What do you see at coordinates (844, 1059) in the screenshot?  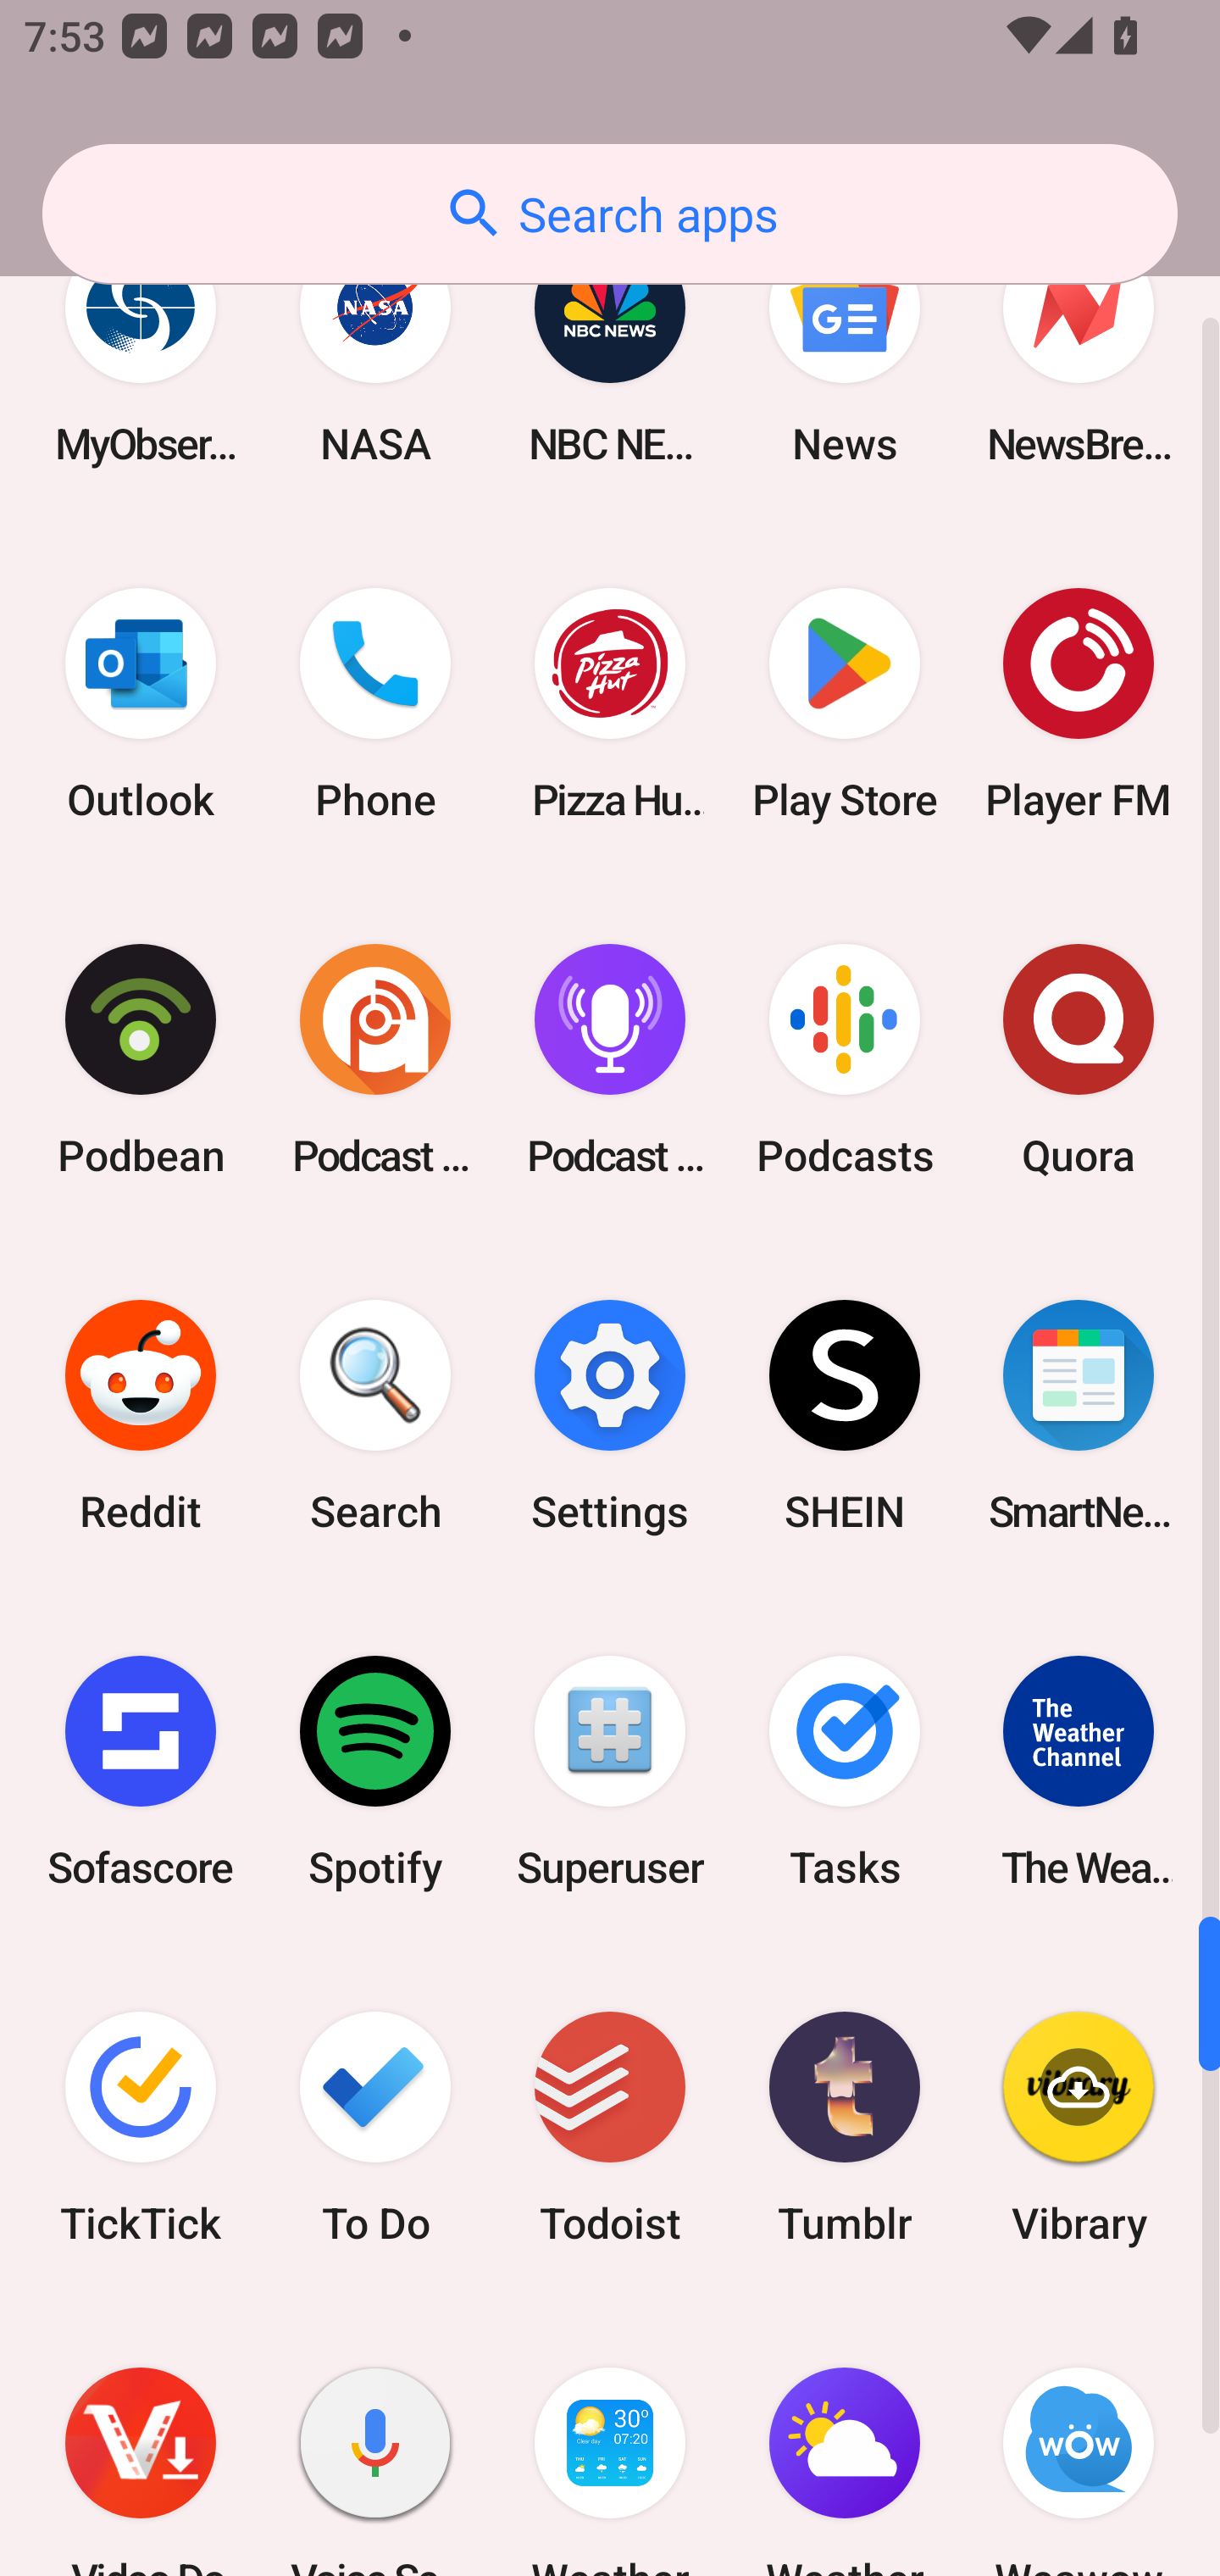 I see `Podcasts` at bounding box center [844, 1059].